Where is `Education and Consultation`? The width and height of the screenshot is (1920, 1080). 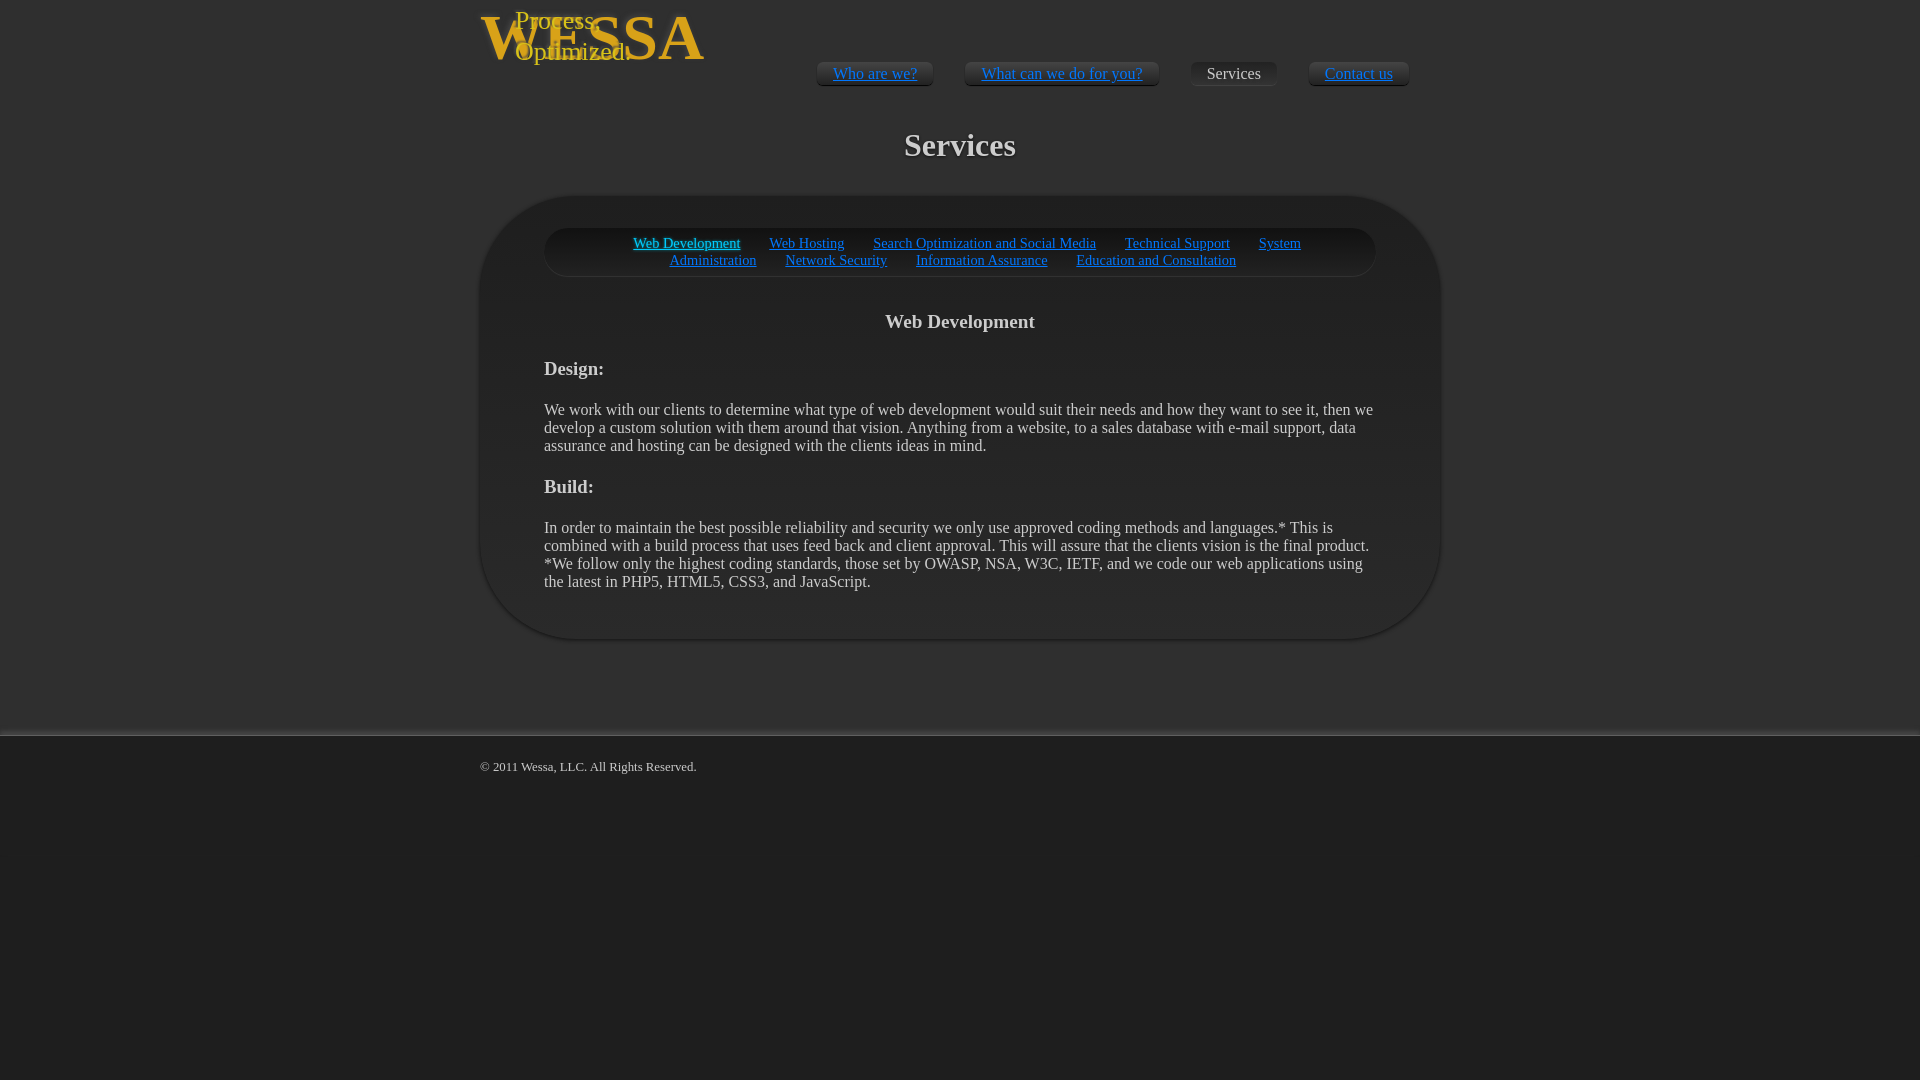 Education and Consultation is located at coordinates (1156, 259).